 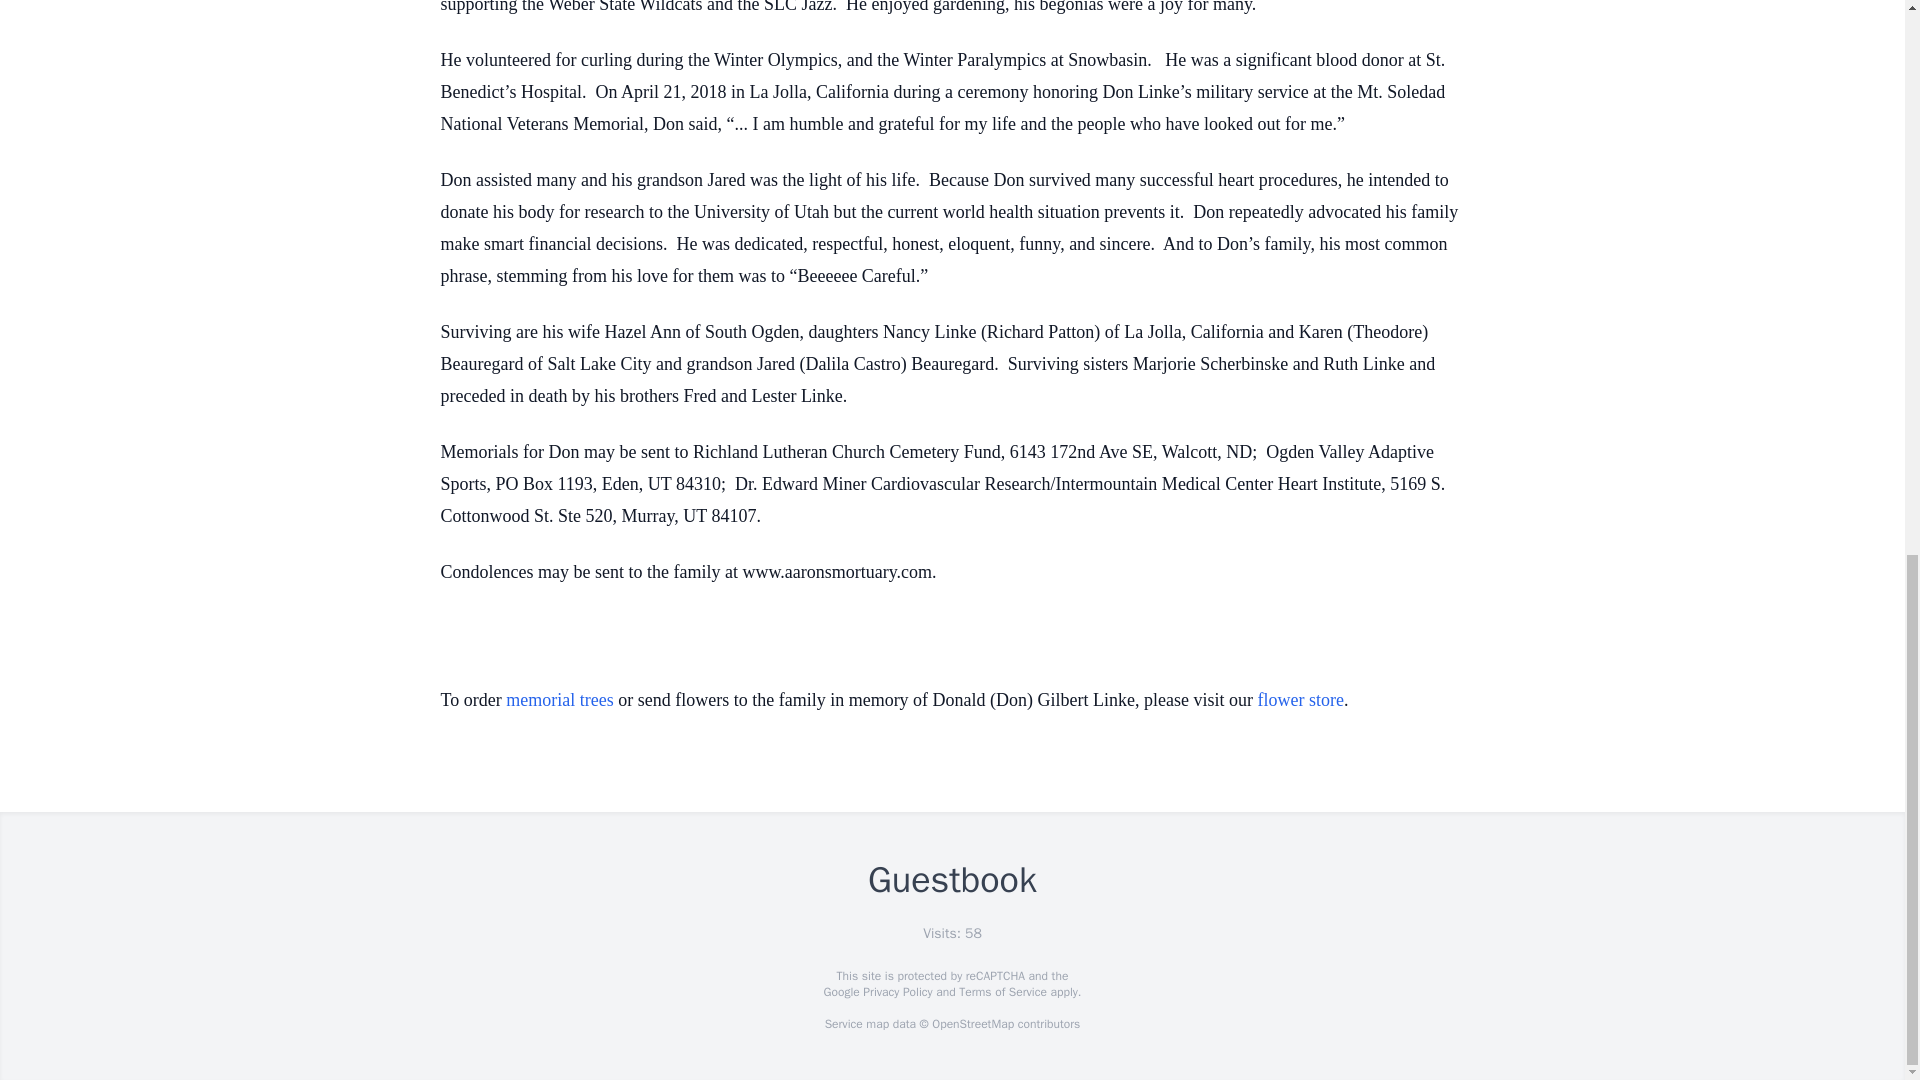 I want to click on Terms of Service, so click(x=1002, y=992).